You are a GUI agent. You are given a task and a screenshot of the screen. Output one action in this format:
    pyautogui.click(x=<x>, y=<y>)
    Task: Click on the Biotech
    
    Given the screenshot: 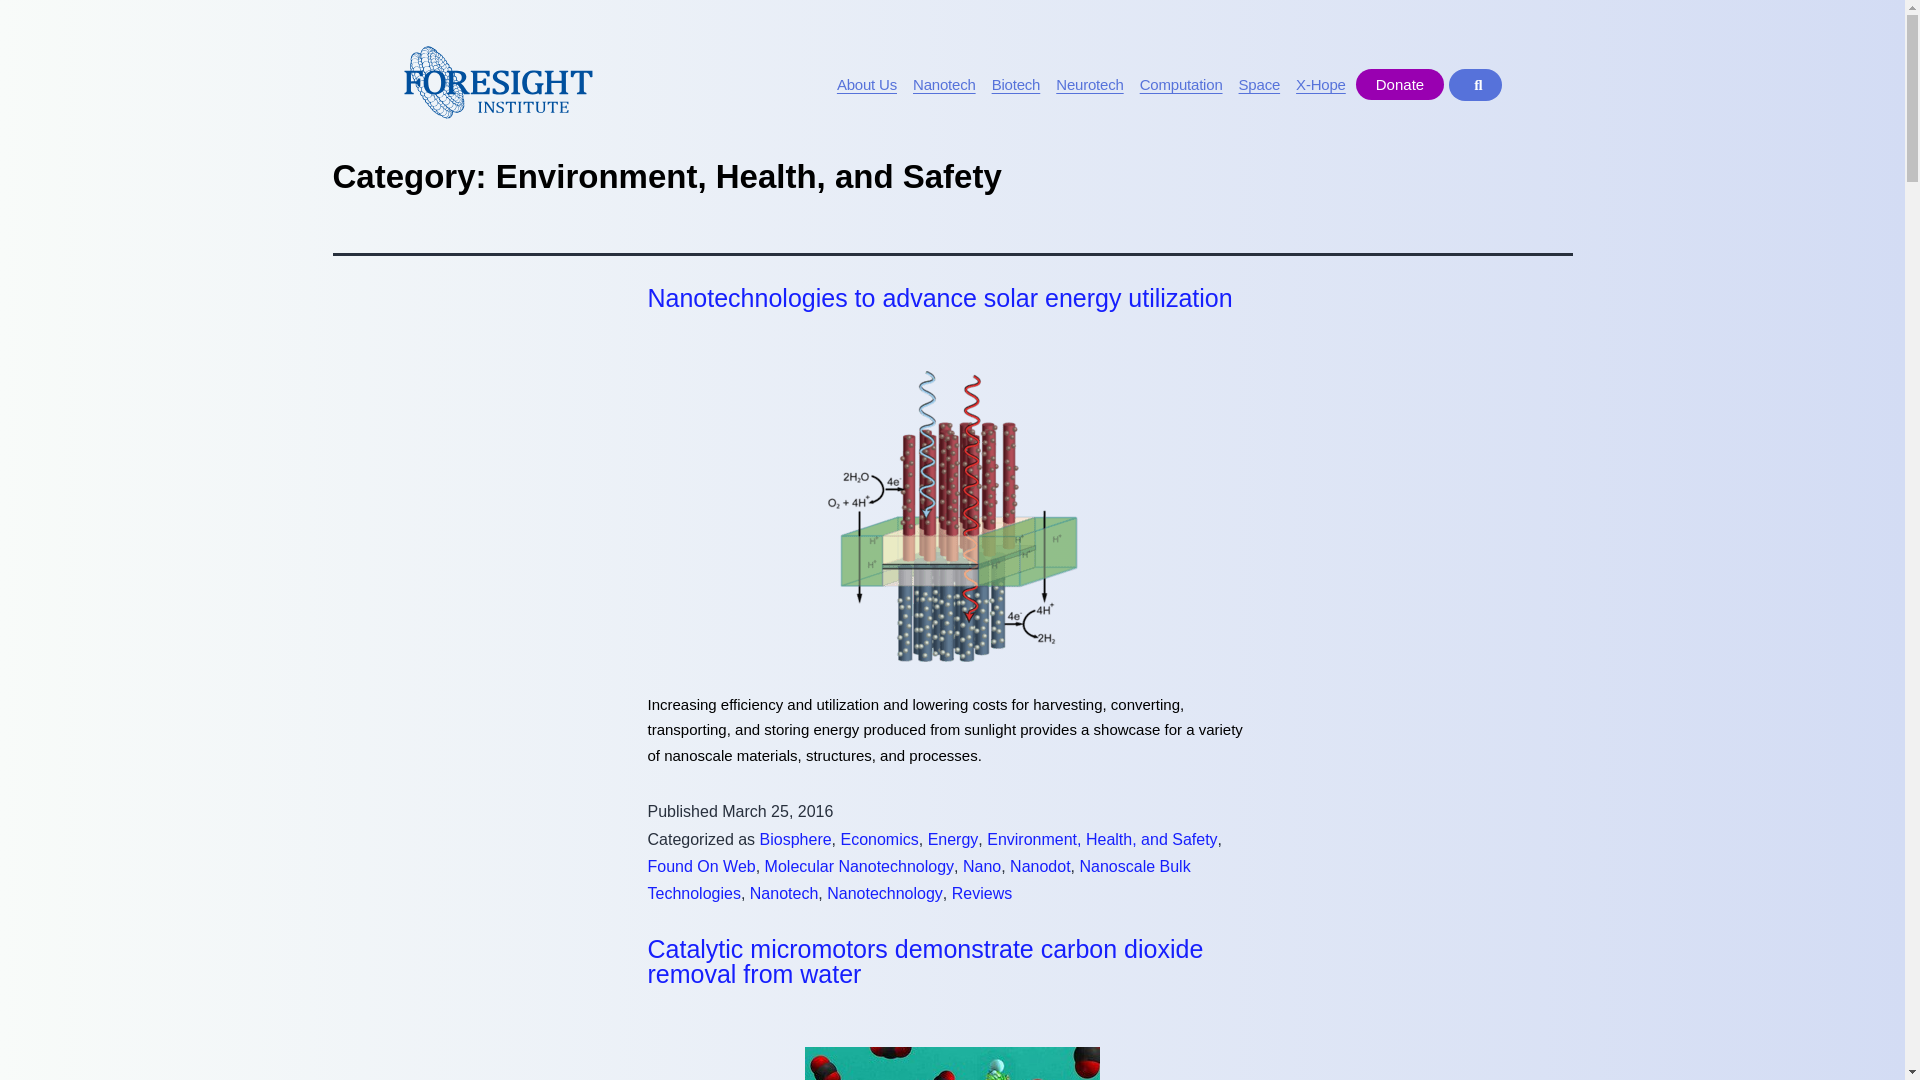 What is the action you would take?
    pyautogui.click(x=1016, y=85)
    